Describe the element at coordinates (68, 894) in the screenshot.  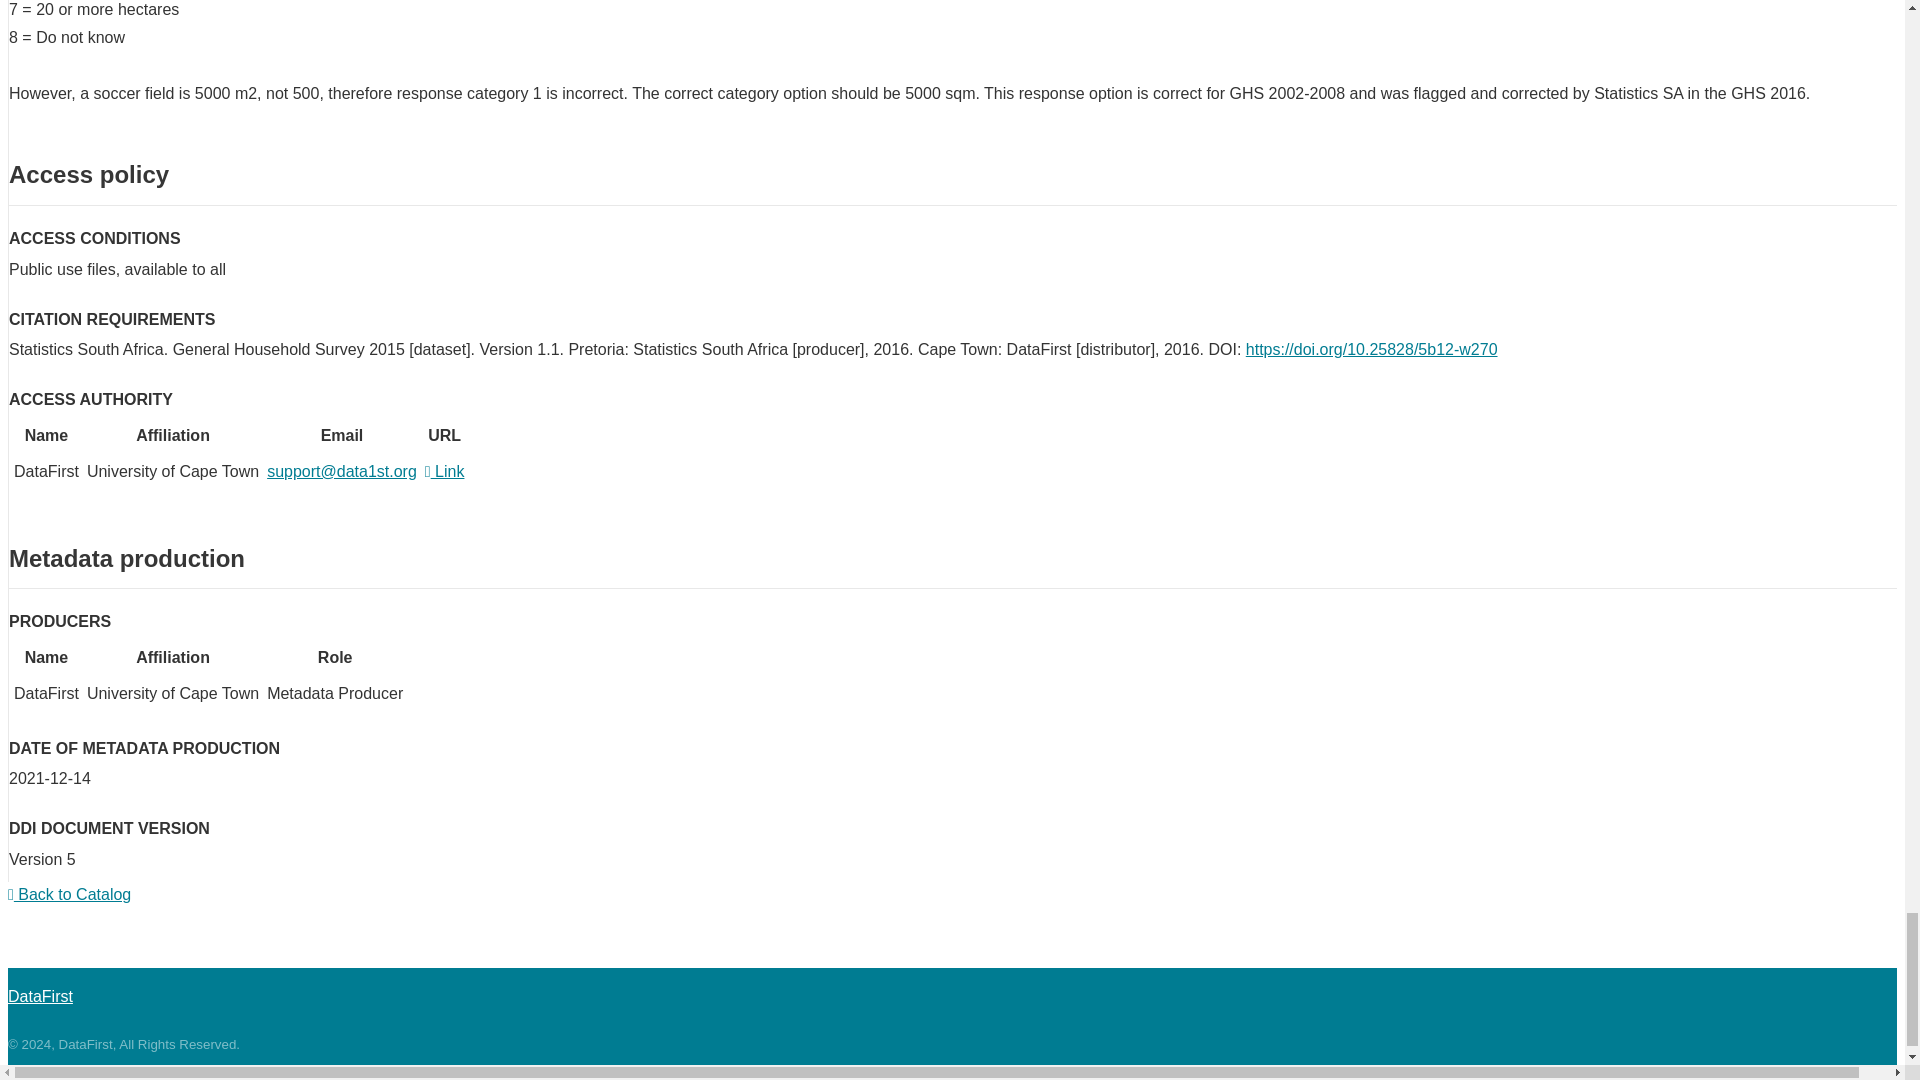
I see `Back to Catalog` at that location.